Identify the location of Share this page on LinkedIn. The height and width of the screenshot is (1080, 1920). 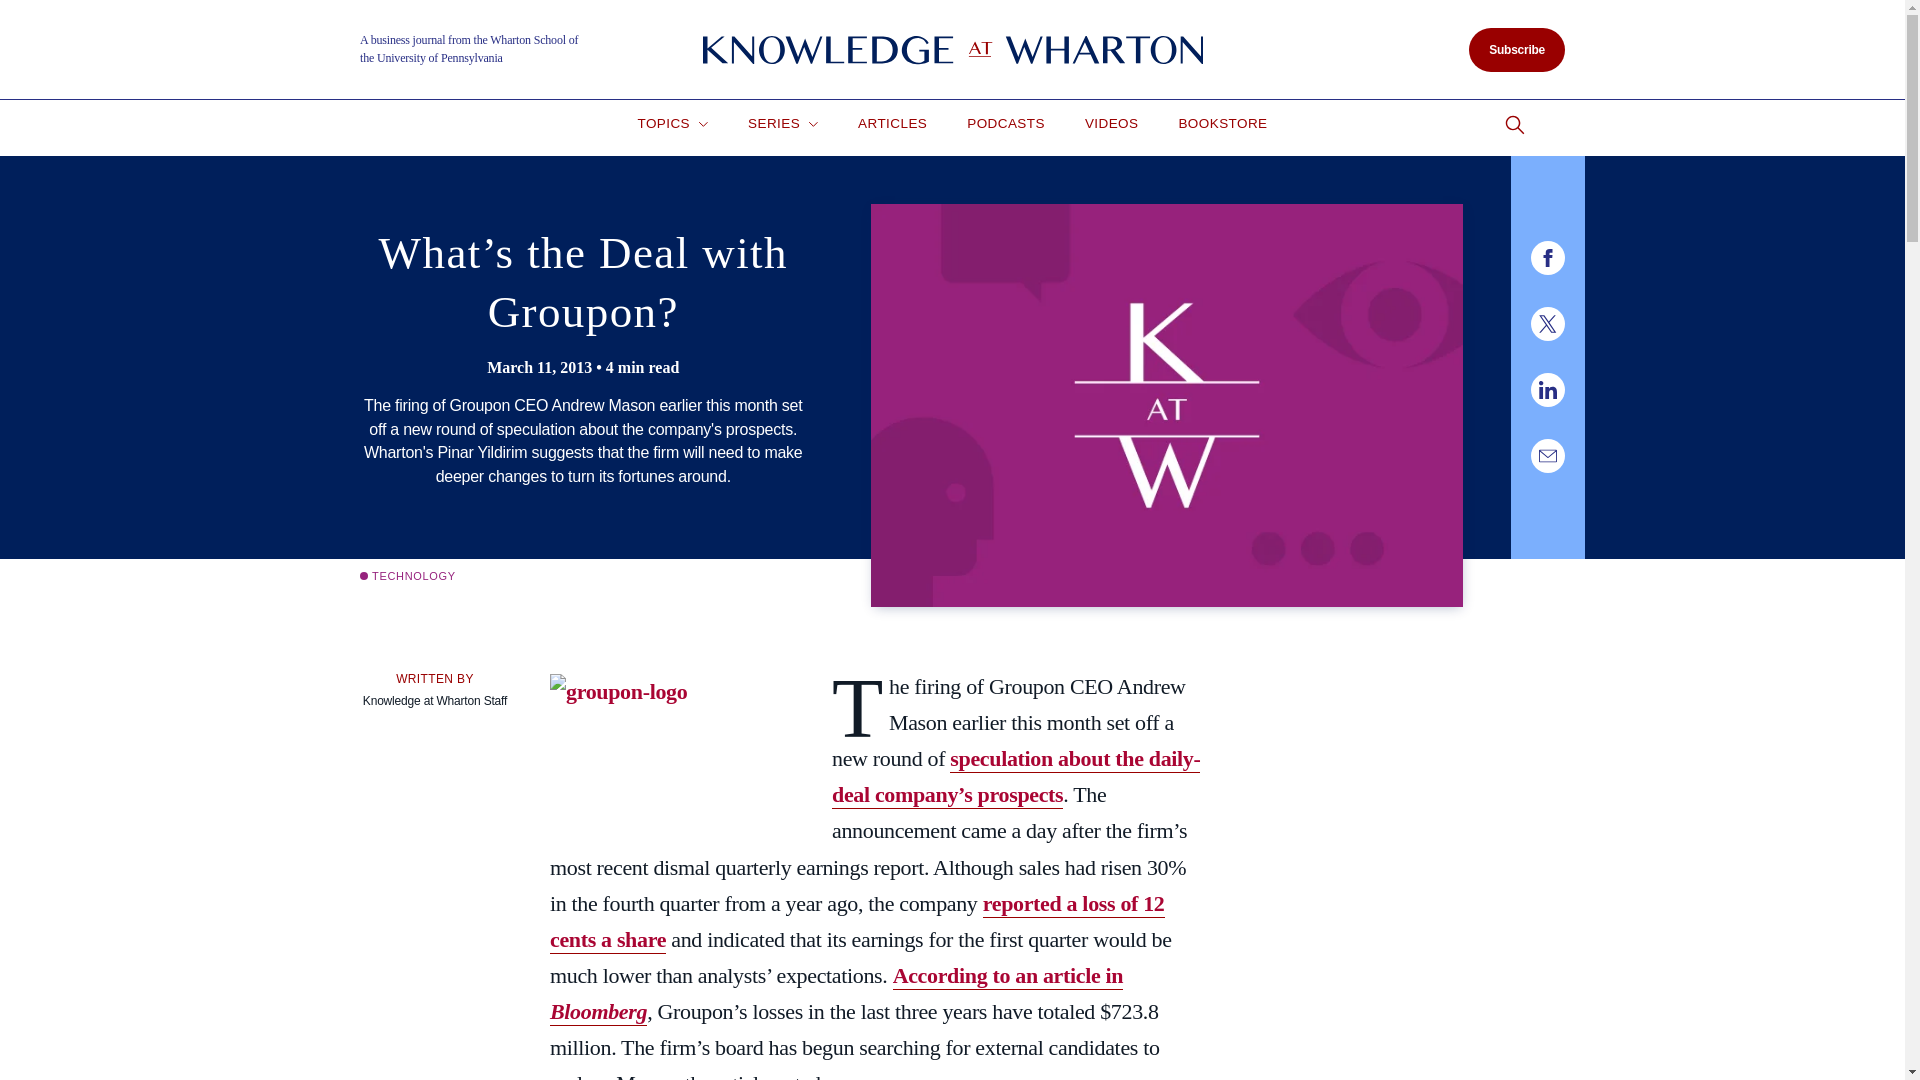
(1547, 390).